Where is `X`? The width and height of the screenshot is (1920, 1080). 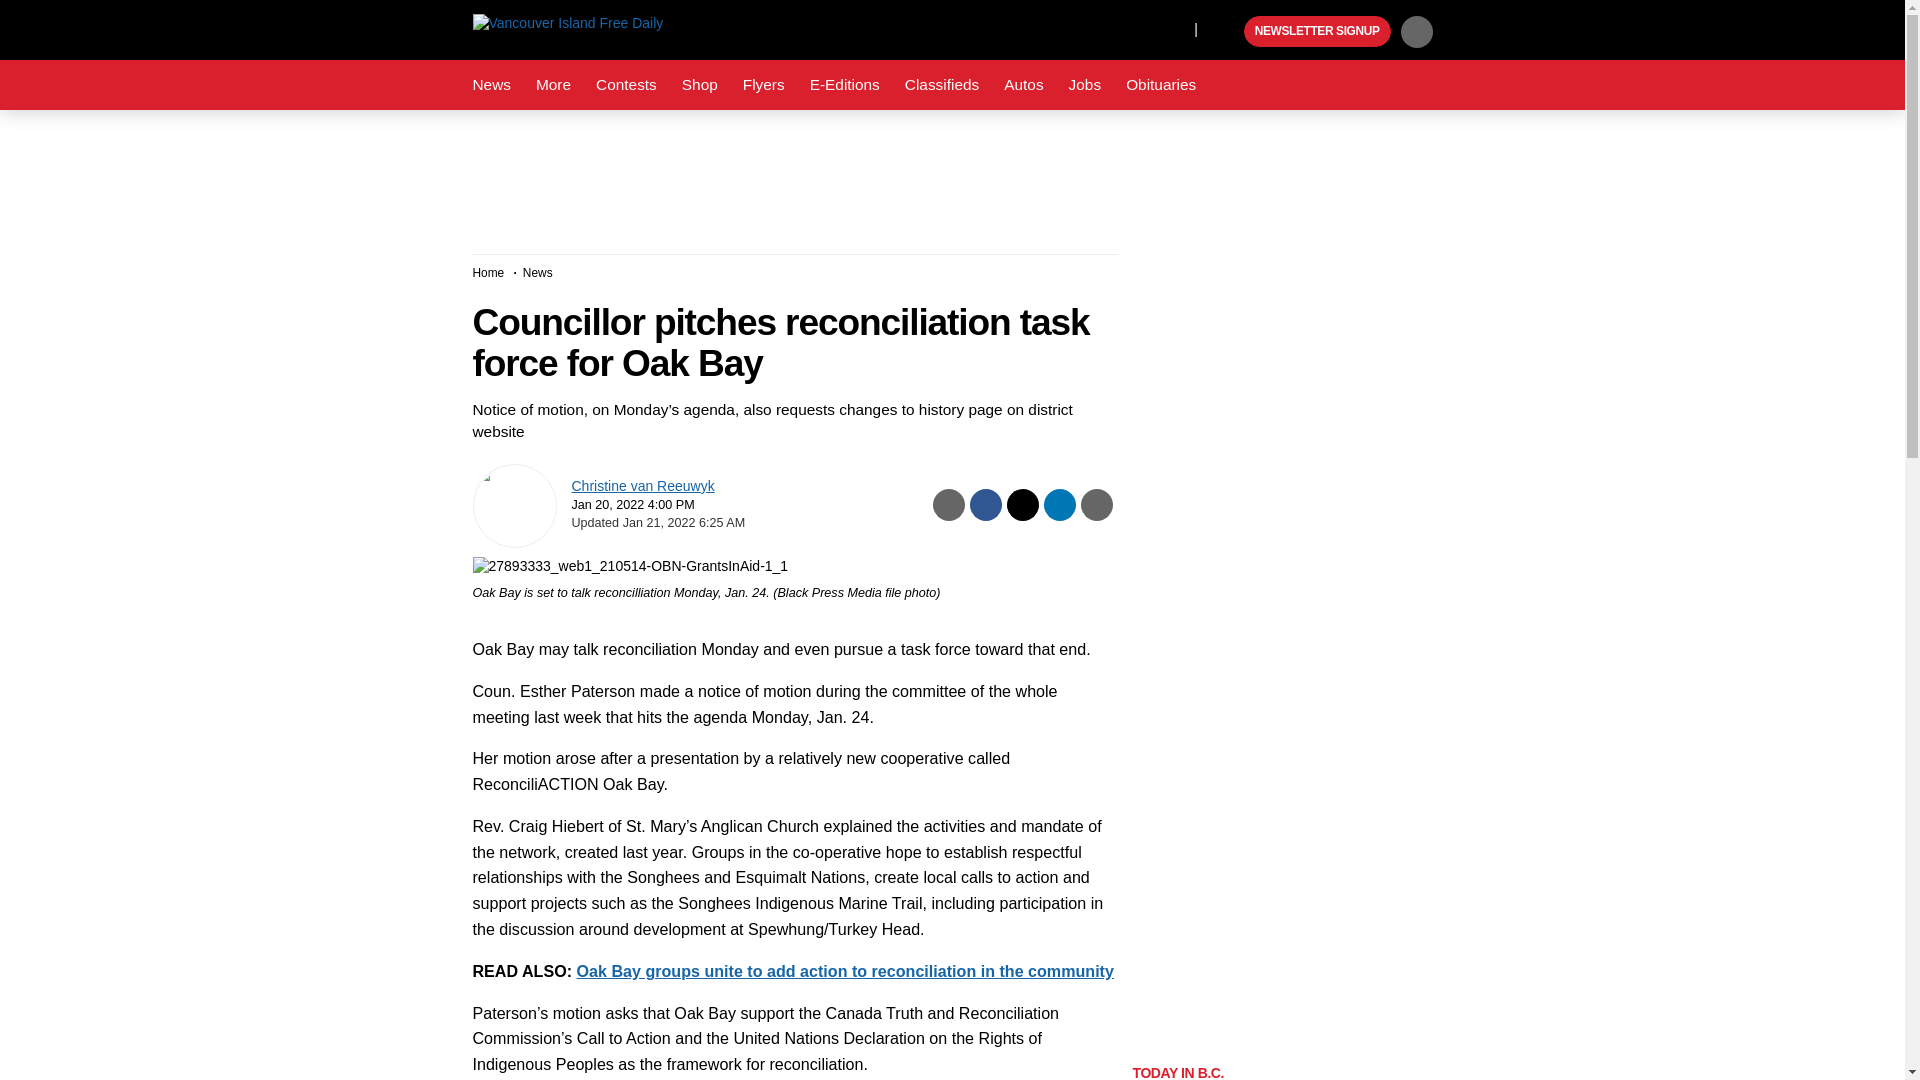
X is located at coordinates (1126, 28).